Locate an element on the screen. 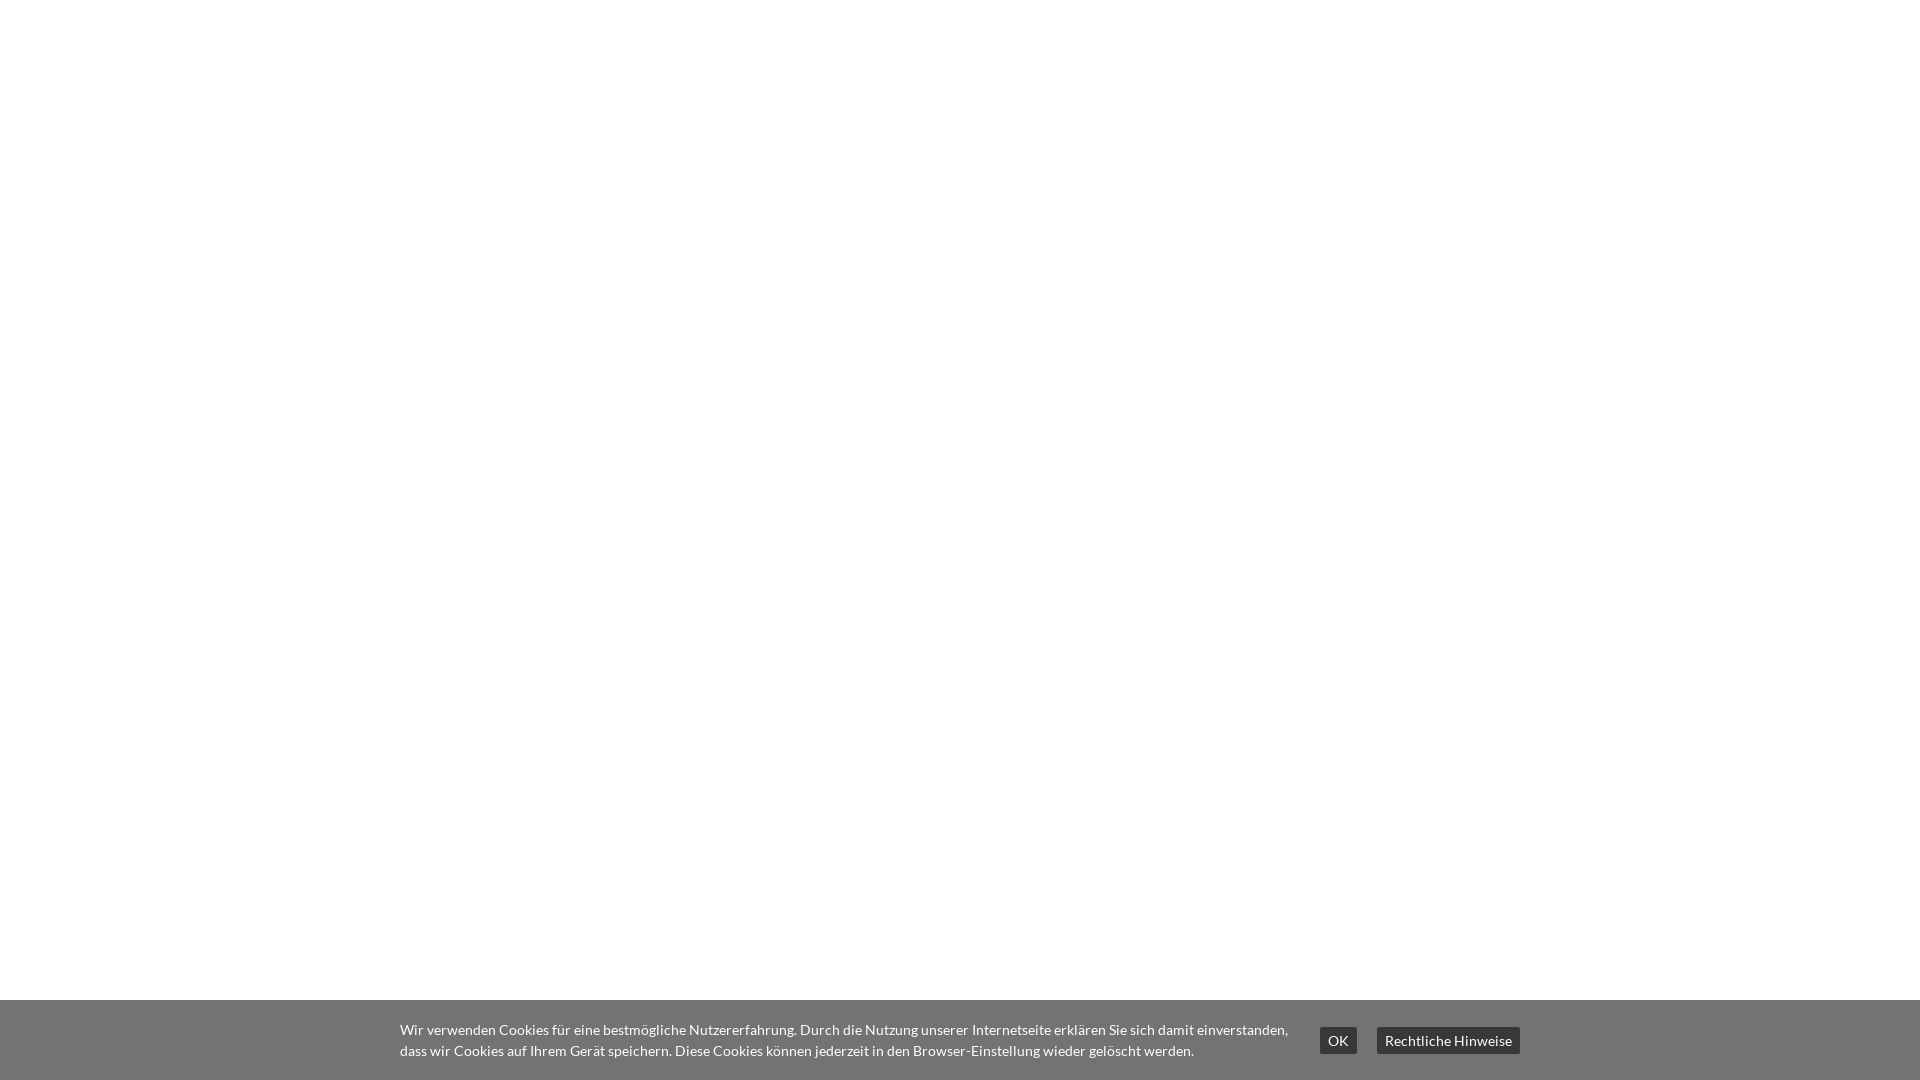  Neuheiten is located at coordinates (426, 876).